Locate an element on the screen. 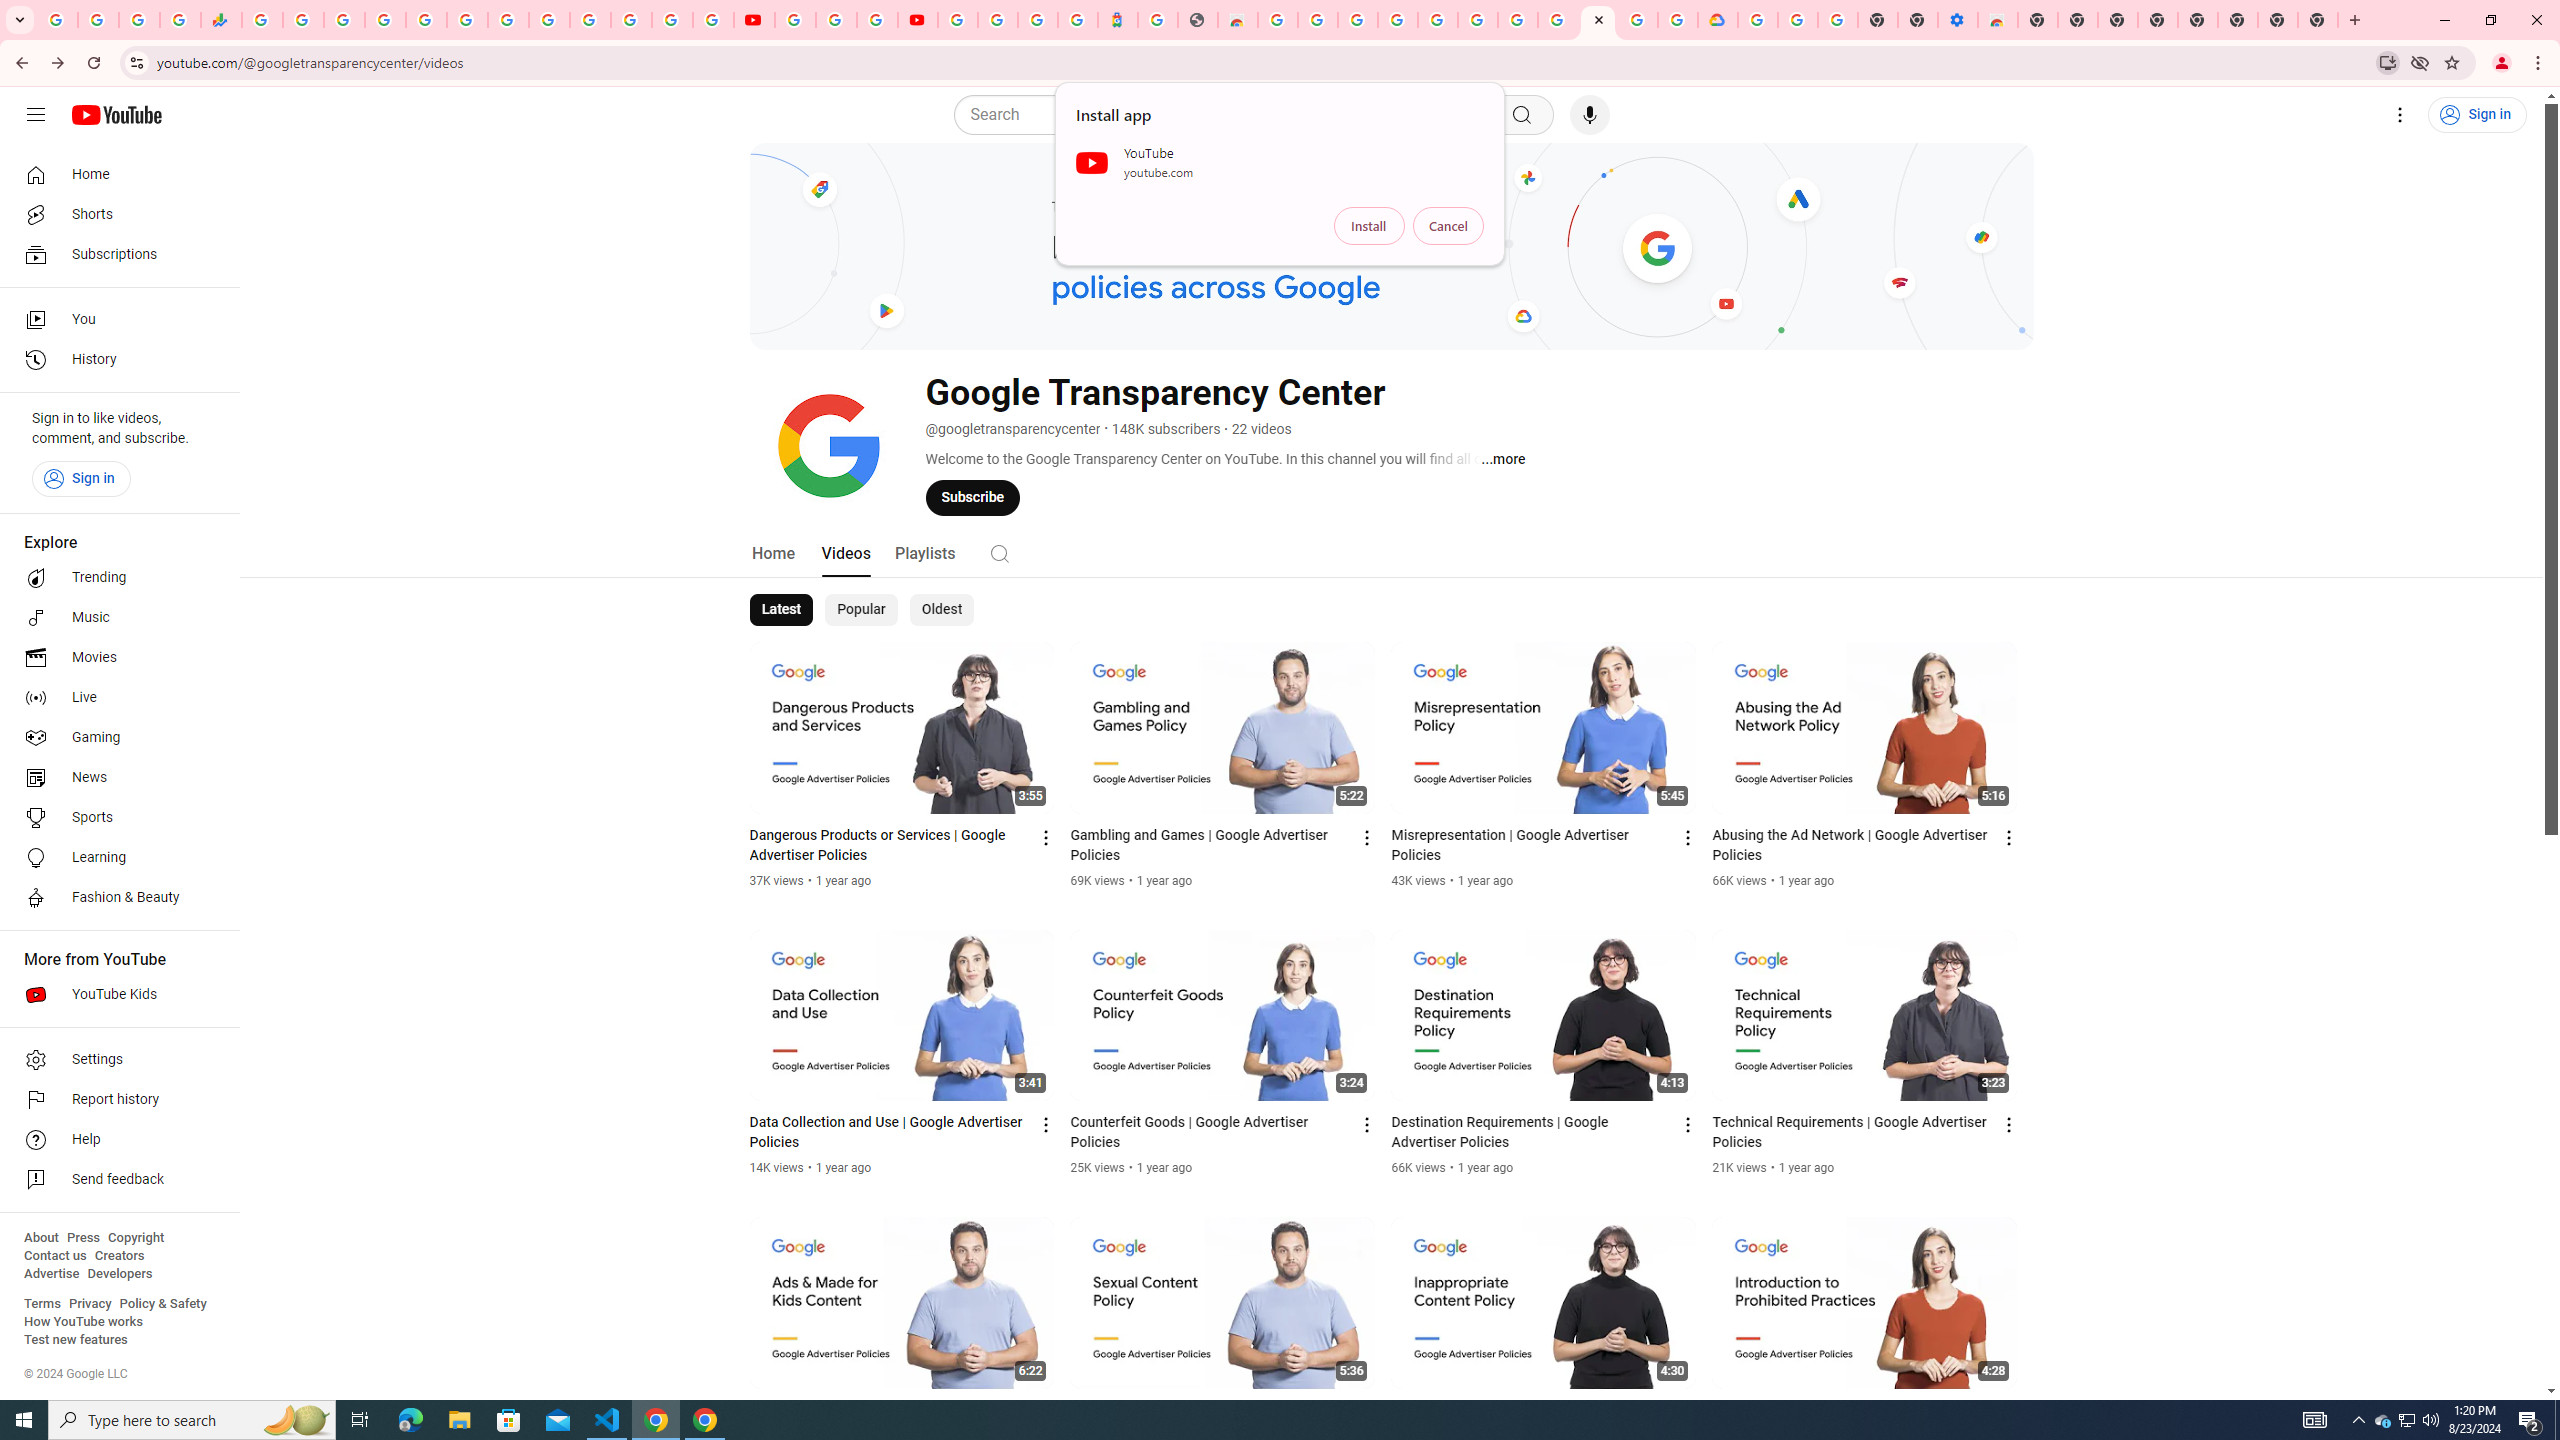 The width and height of the screenshot is (2560, 1440). Press is located at coordinates (82, 1238).